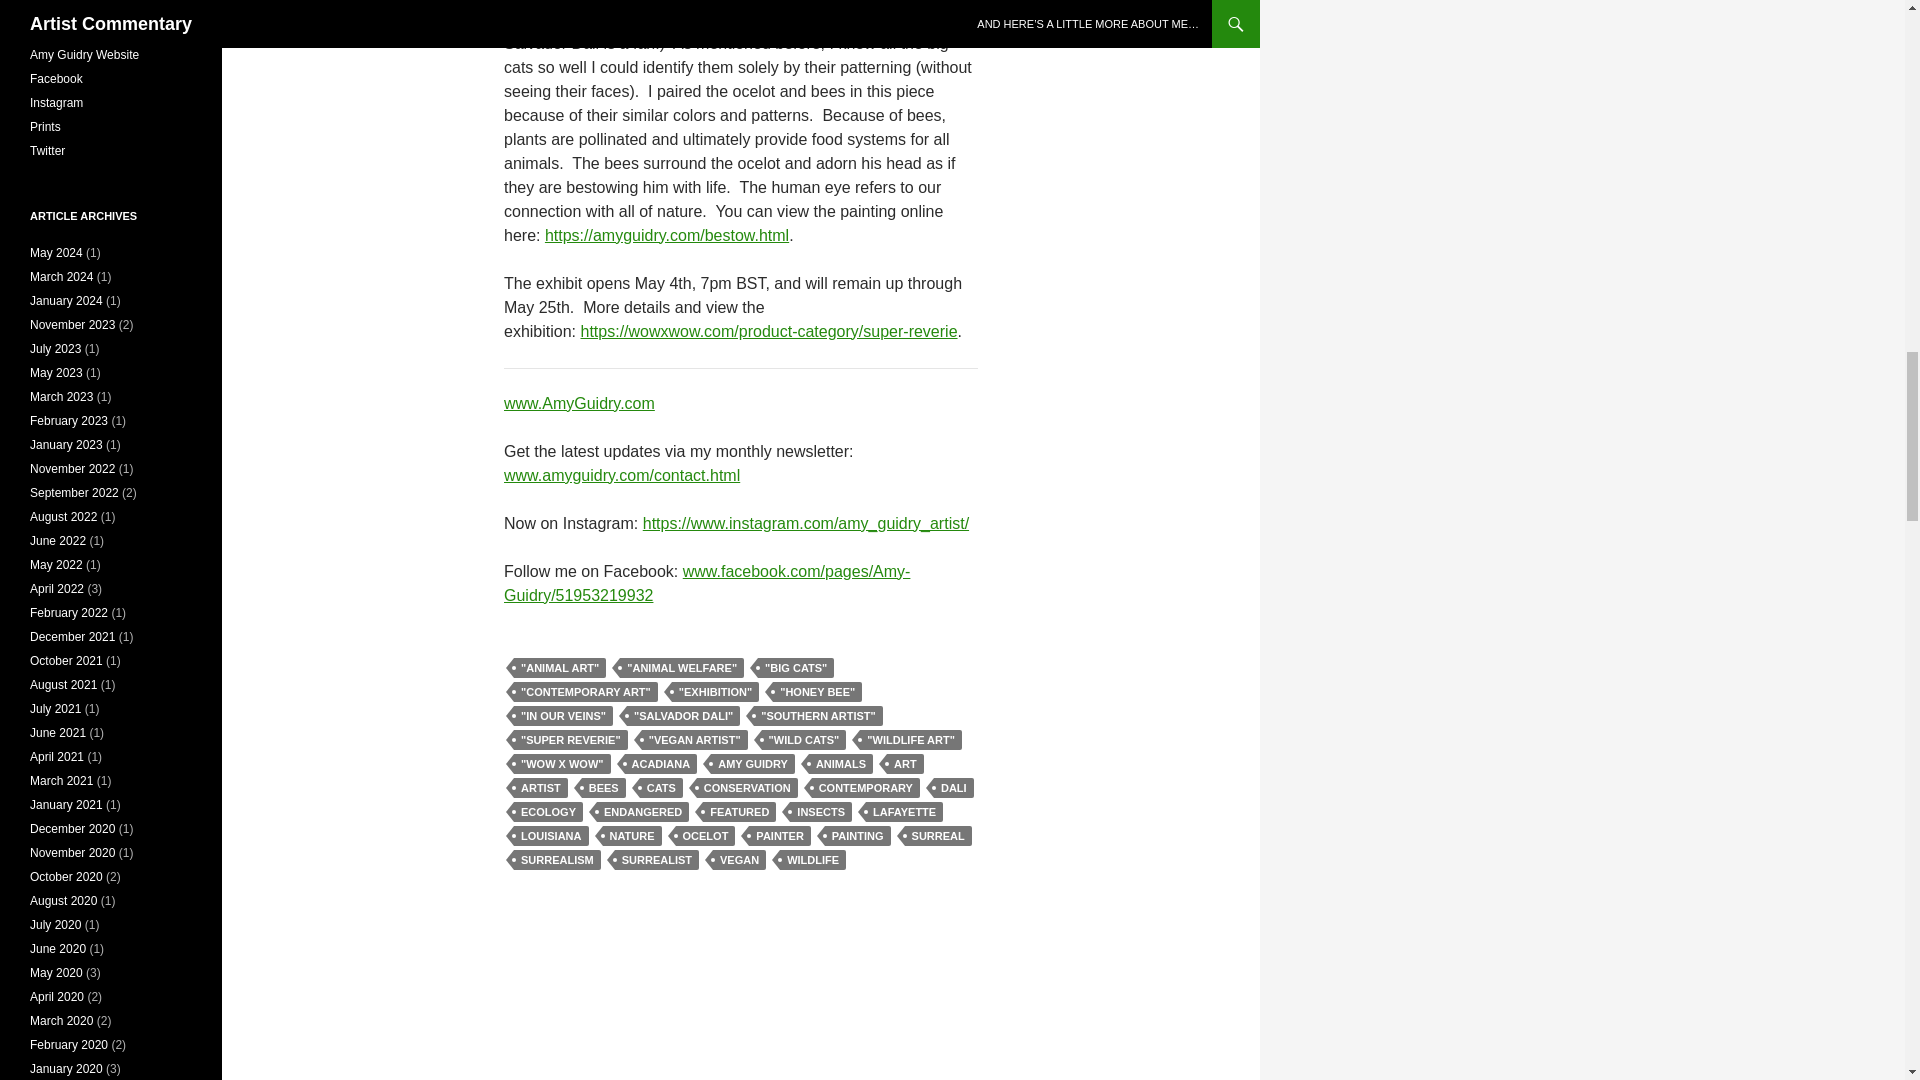  What do you see at coordinates (840, 764) in the screenshot?
I see `ANIMALS` at bounding box center [840, 764].